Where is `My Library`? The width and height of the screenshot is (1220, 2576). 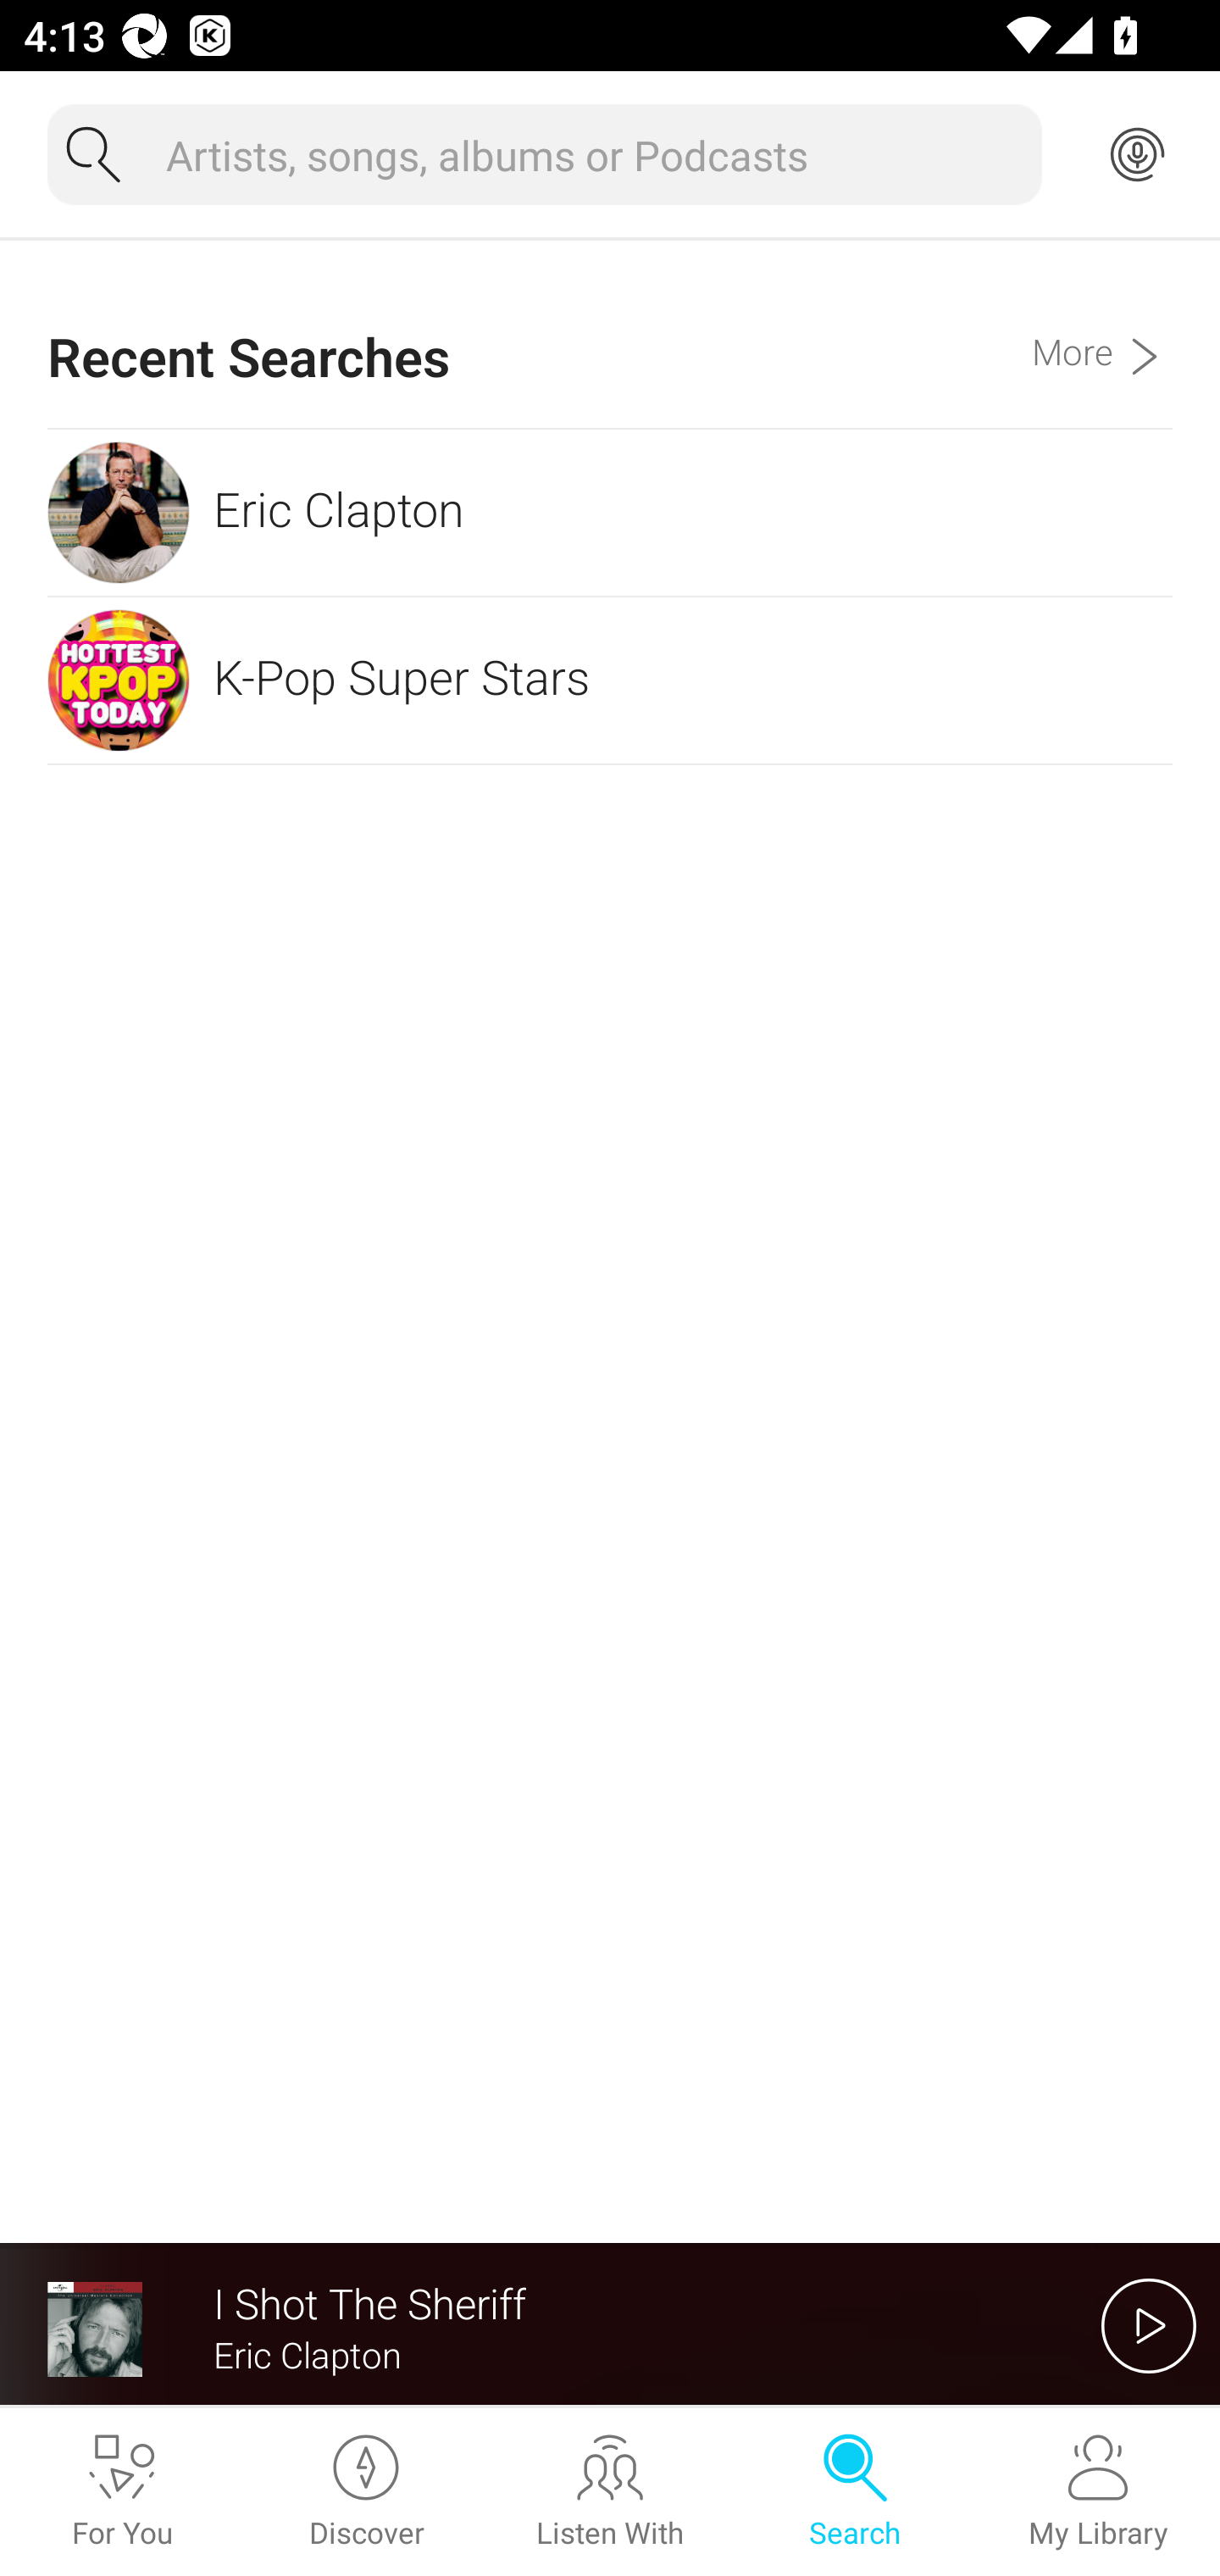
My Library is located at coordinates (1098, 2492).